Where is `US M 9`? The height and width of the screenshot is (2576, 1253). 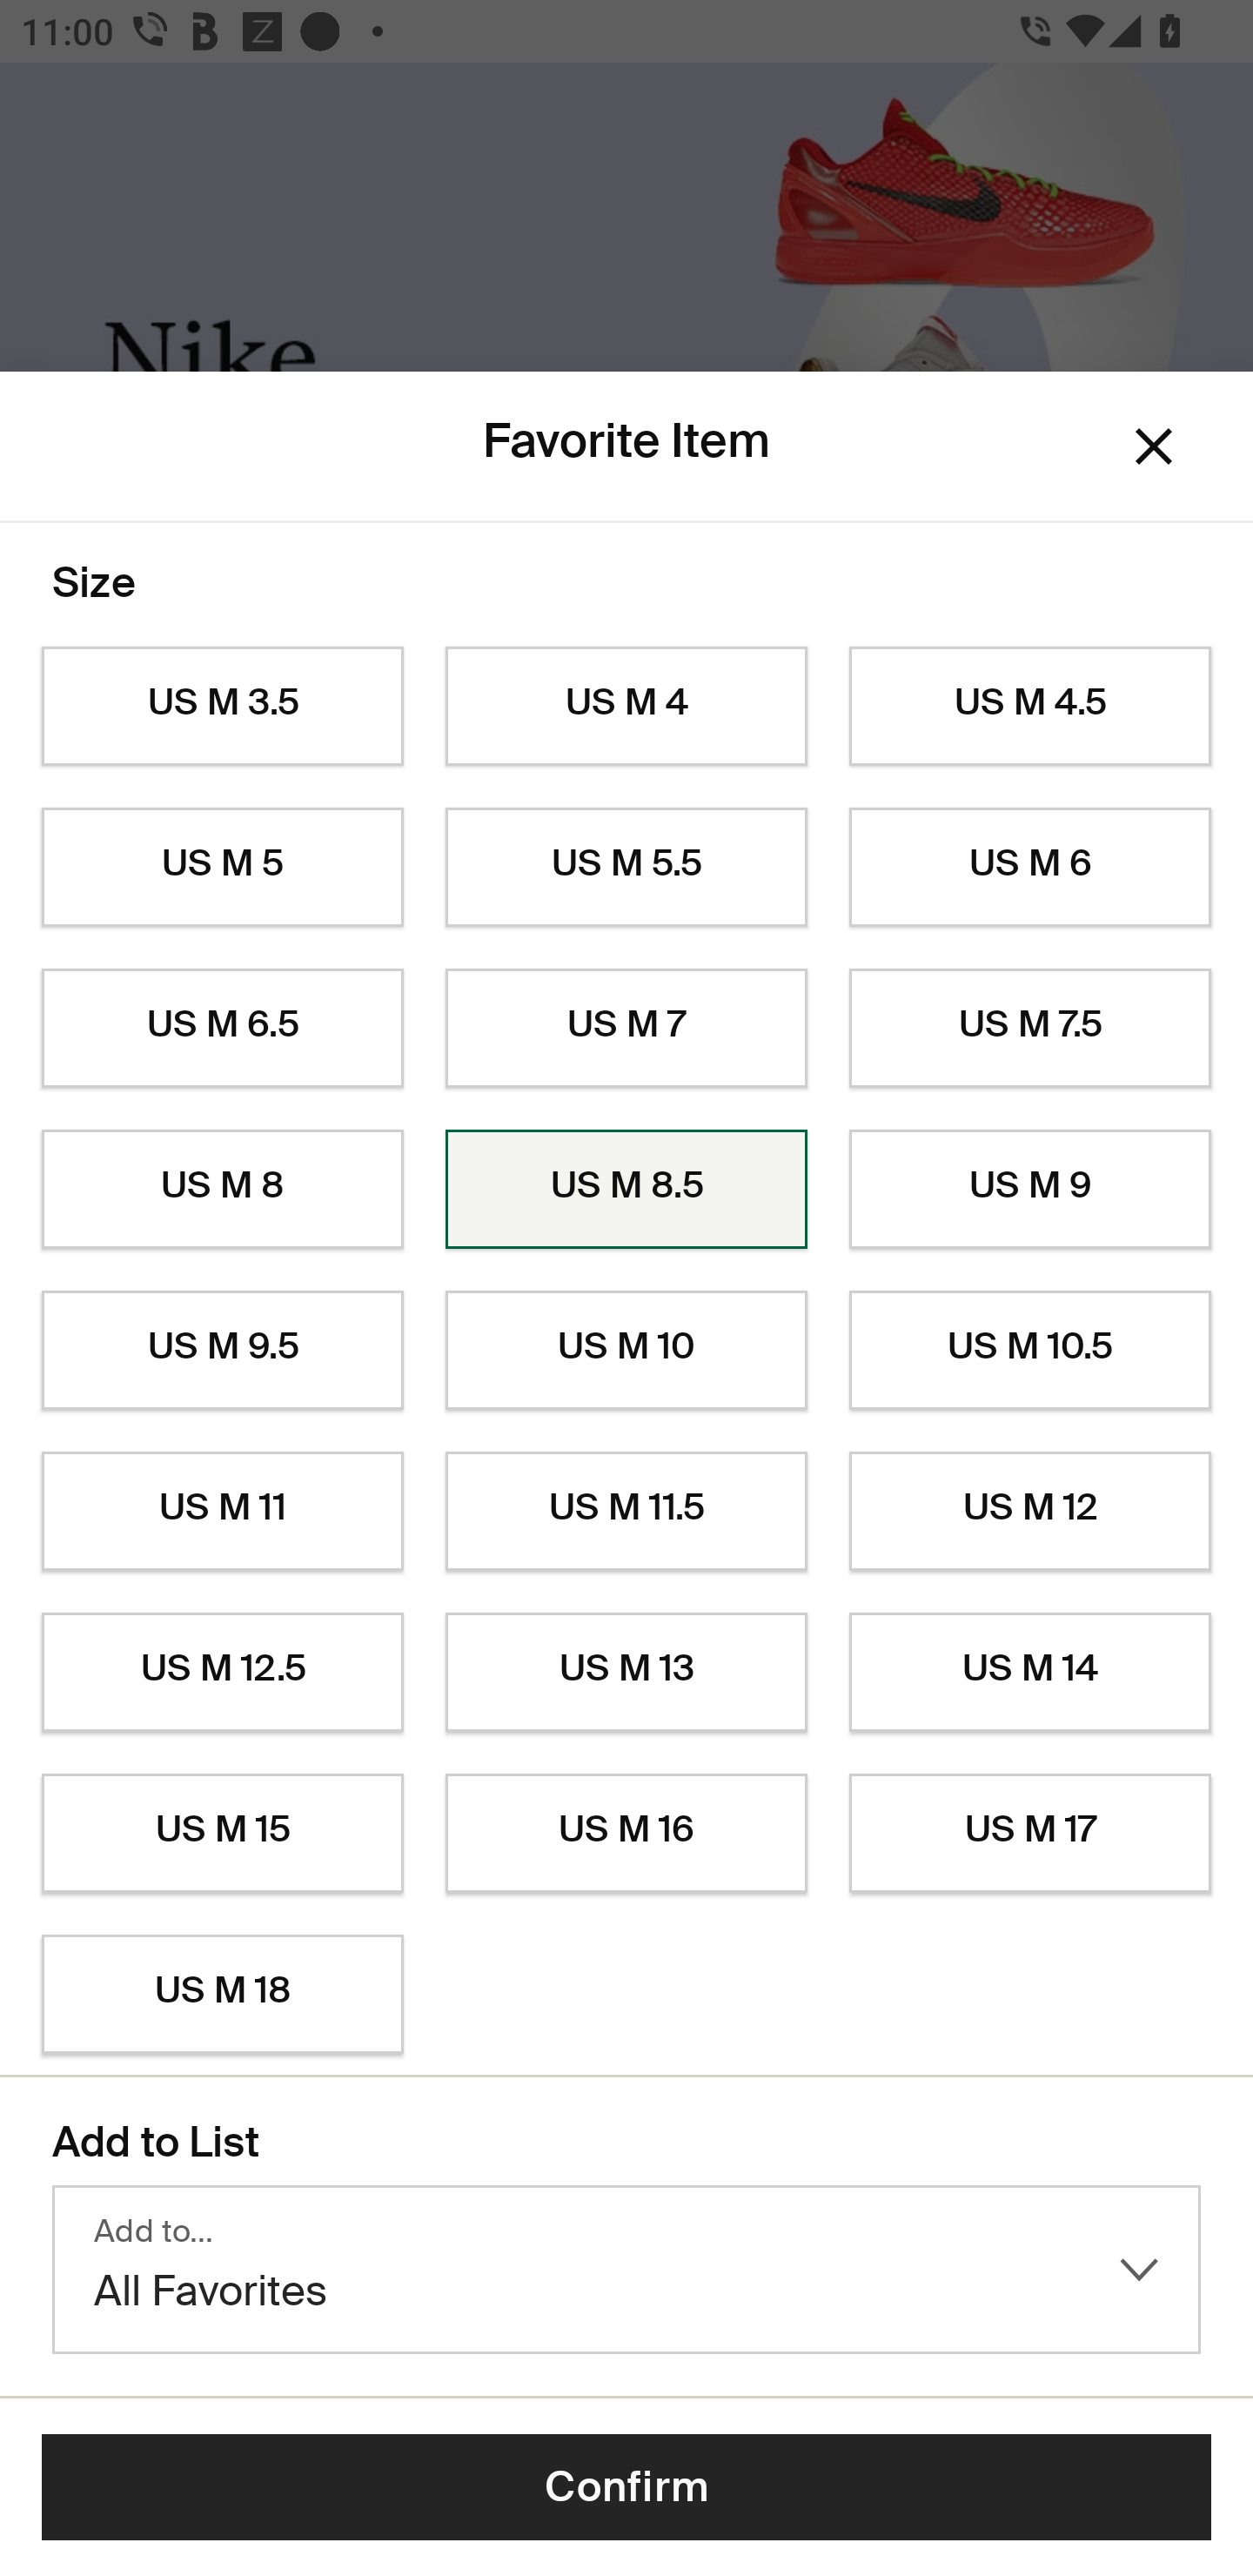 US M 9 is located at coordinates (1030, 1190).